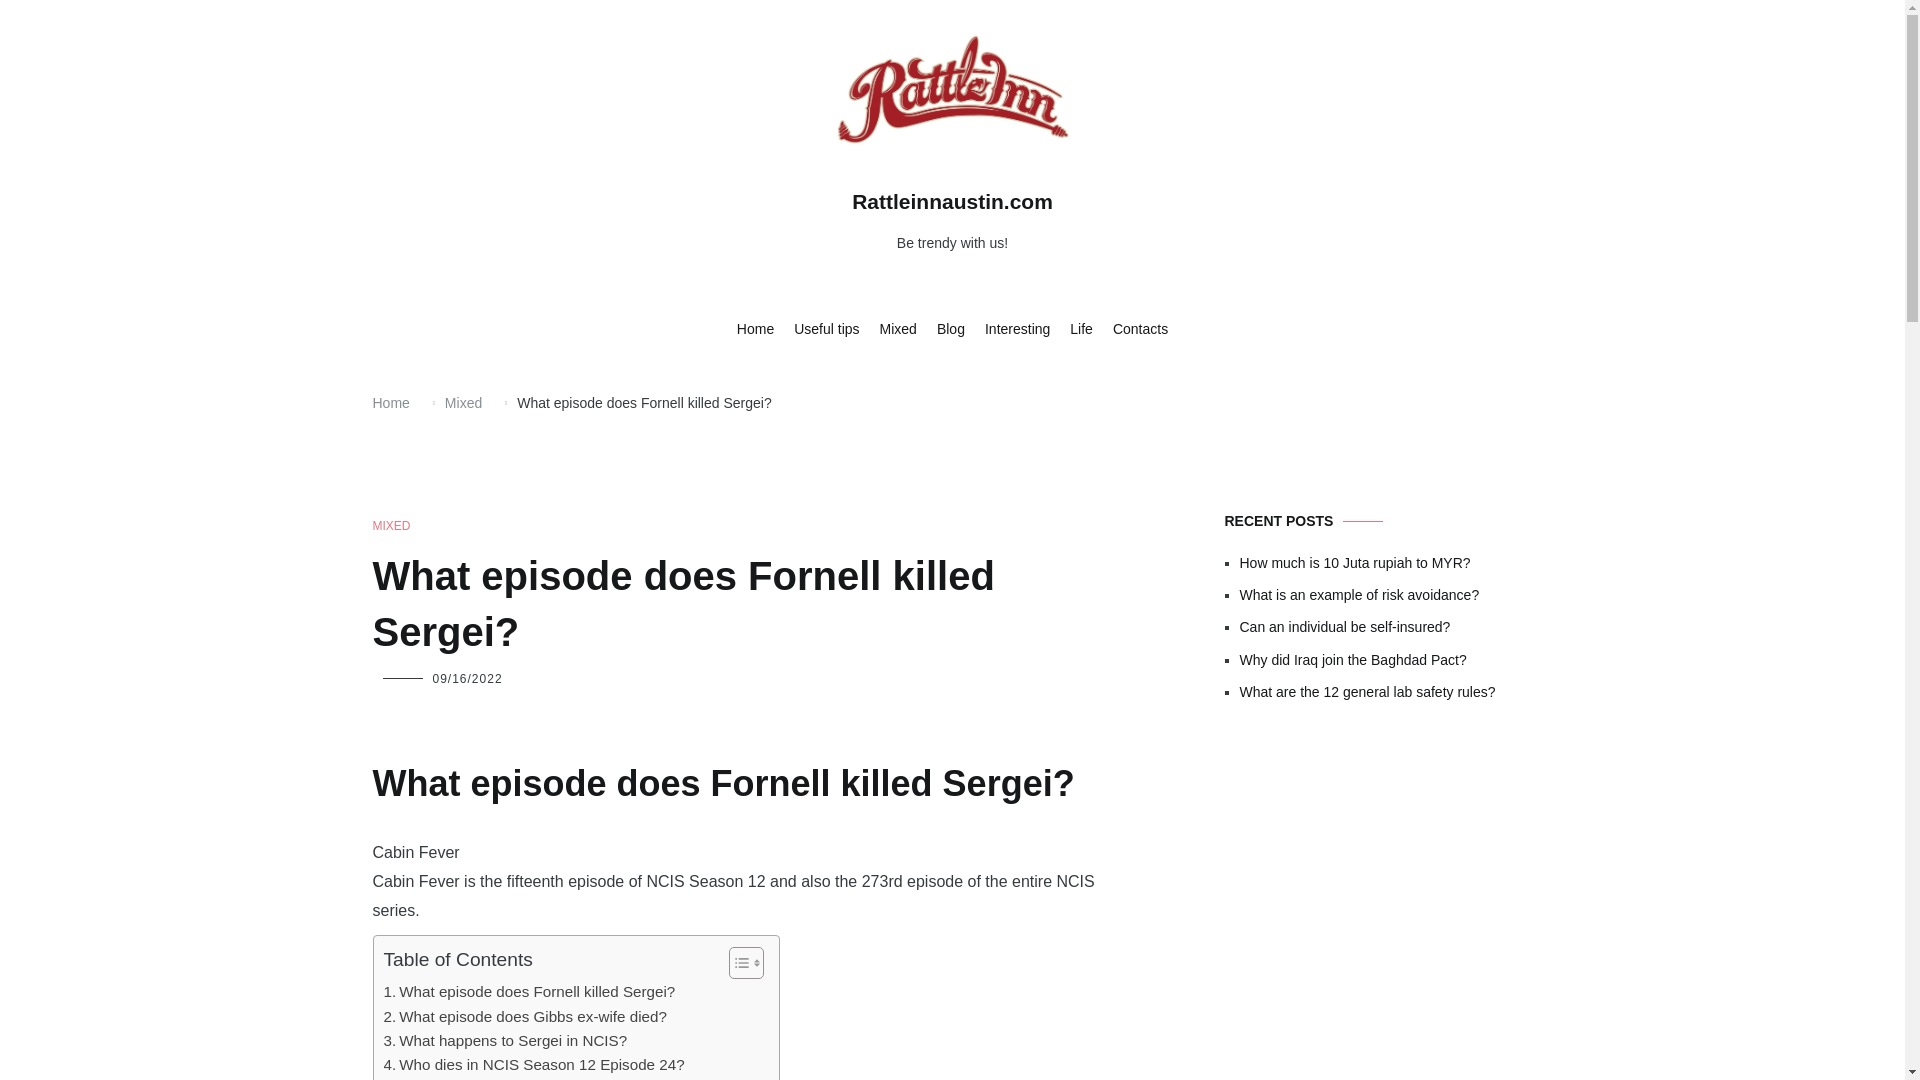 The height and width of the screenshot is (1080, 1920). I want to click on Who dies in NCIS Season 12 Episode 24?, so click(534, 1064).